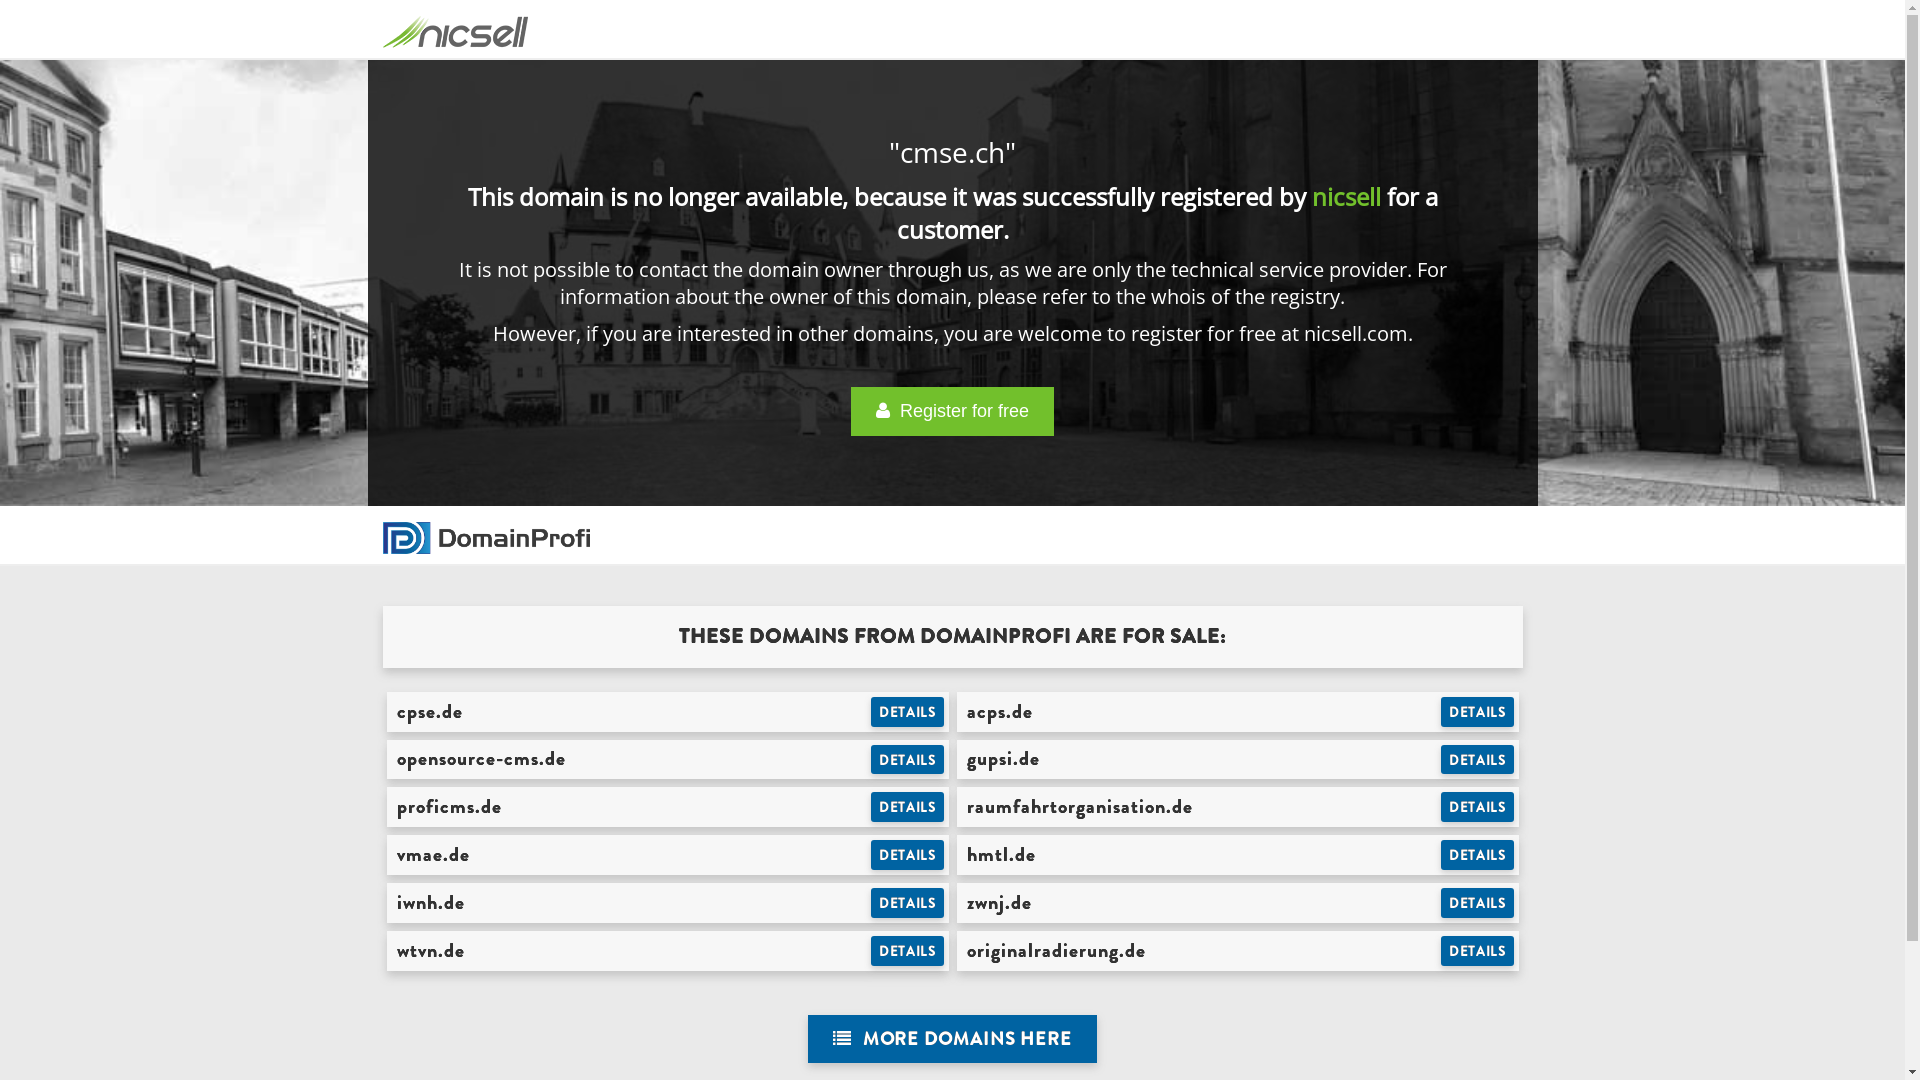  Describe the element at coordinates (1478, 951) in the screenshot. I see `DETAILS` at that location.